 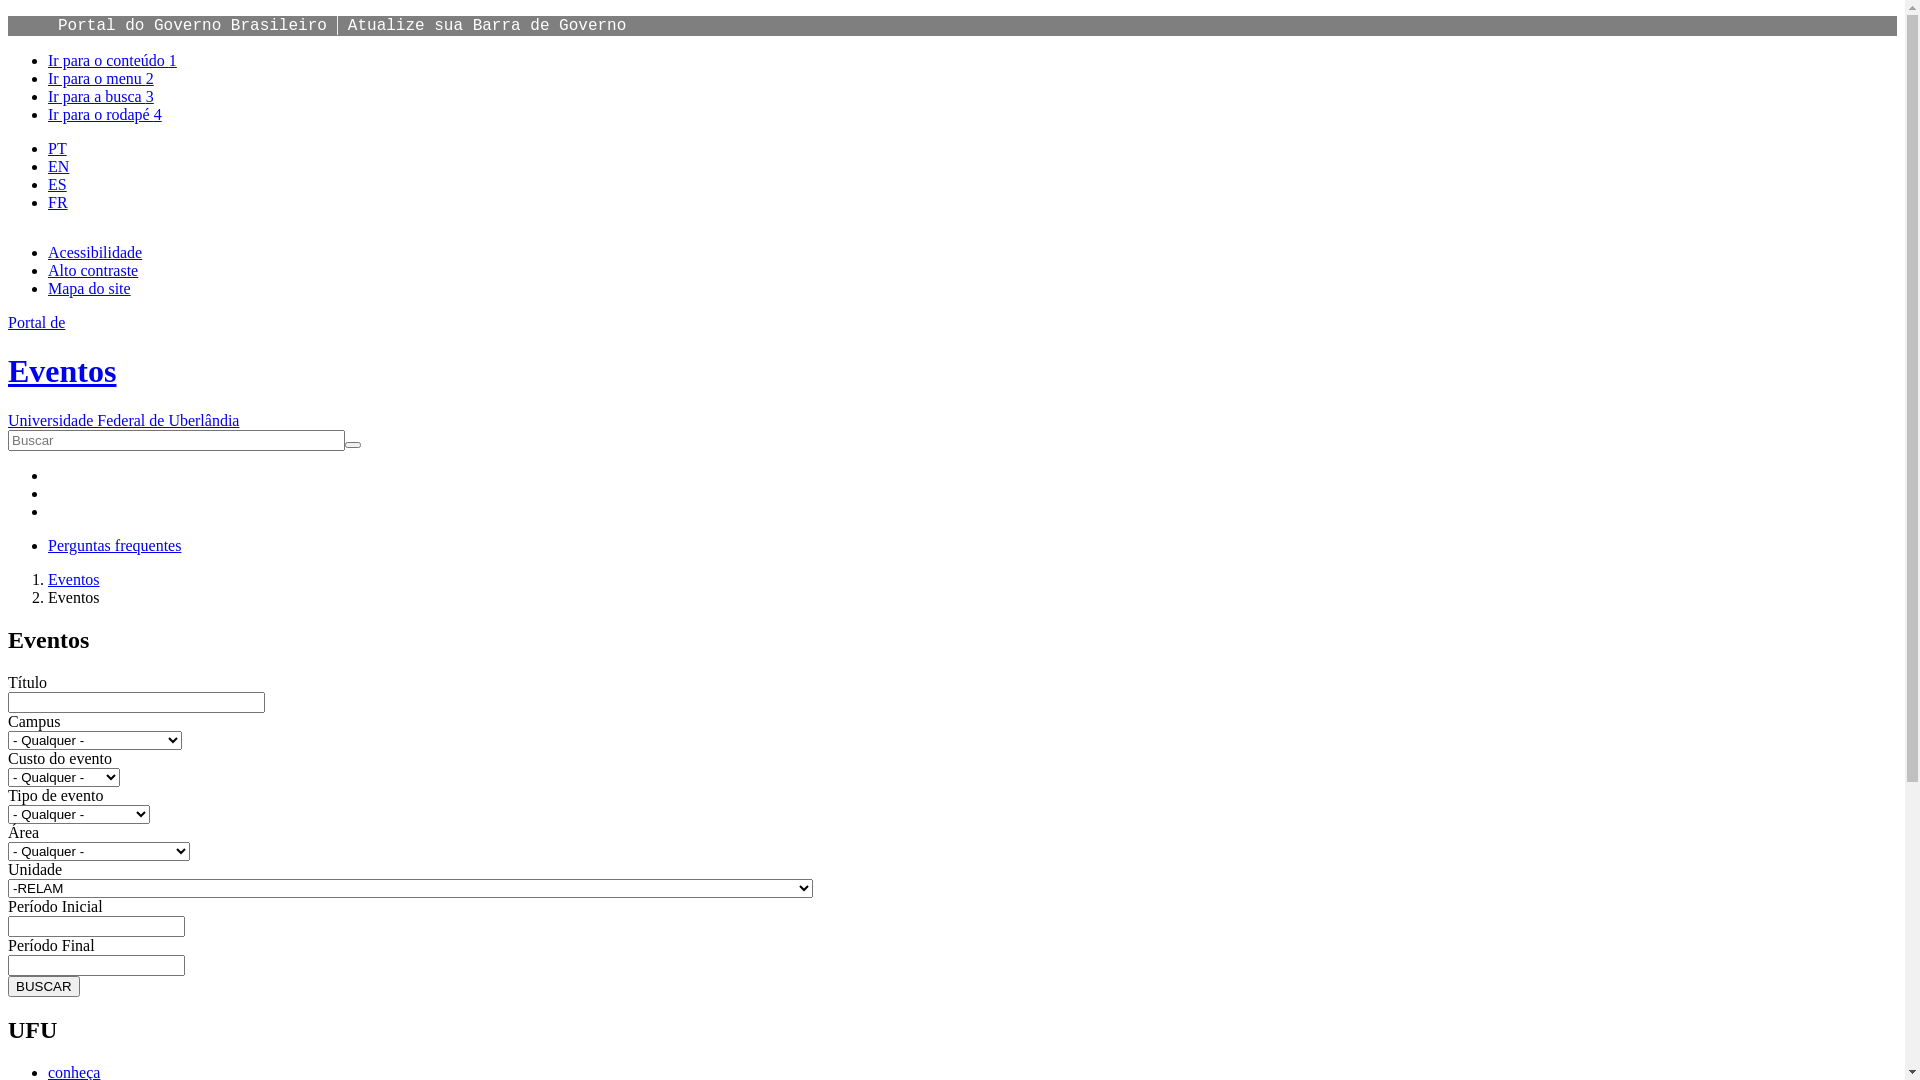 What do you see at coordinates (95, 252) in the screenshot?
I see `Acessibilidade` at bounding box center [95, 252].